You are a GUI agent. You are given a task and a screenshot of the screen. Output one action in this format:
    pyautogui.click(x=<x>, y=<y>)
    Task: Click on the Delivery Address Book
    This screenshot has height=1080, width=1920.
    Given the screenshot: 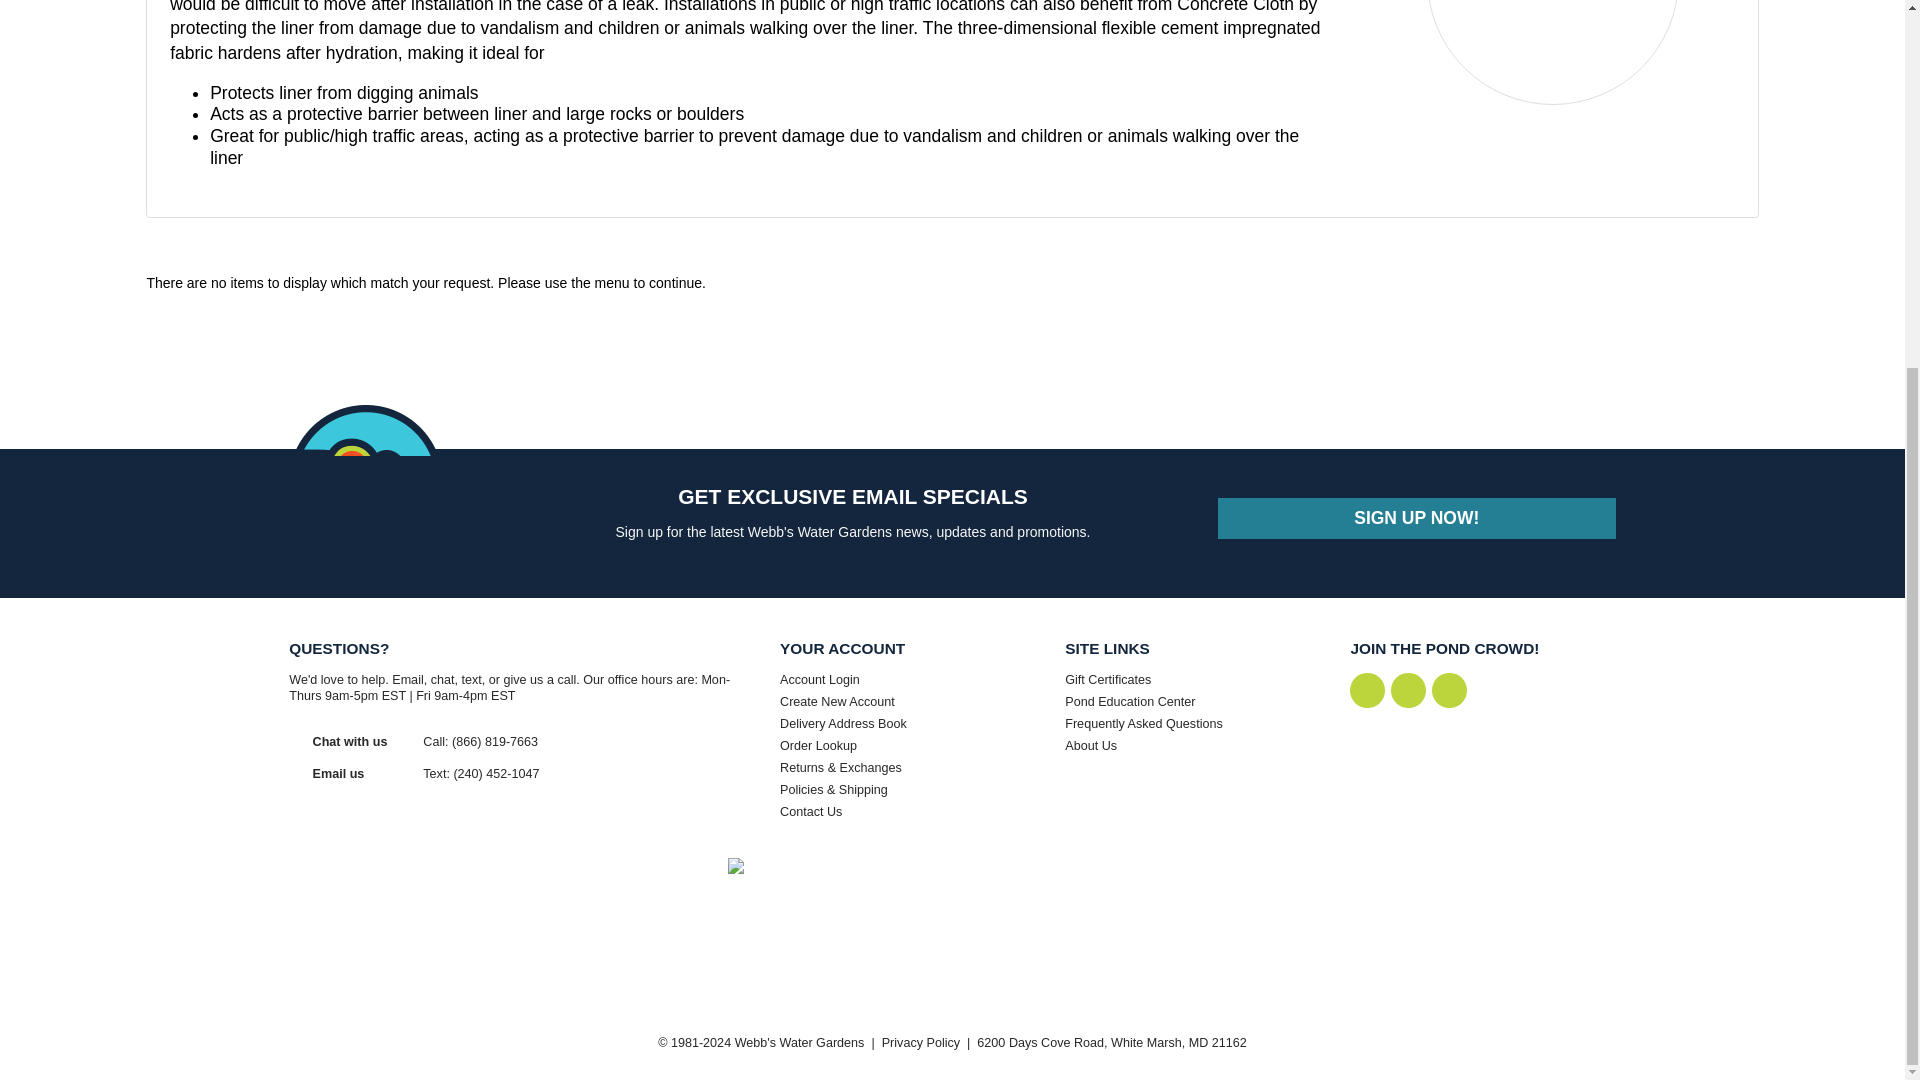 What is the action you would take?
    pyautogui.click(x=912, y=724)
    